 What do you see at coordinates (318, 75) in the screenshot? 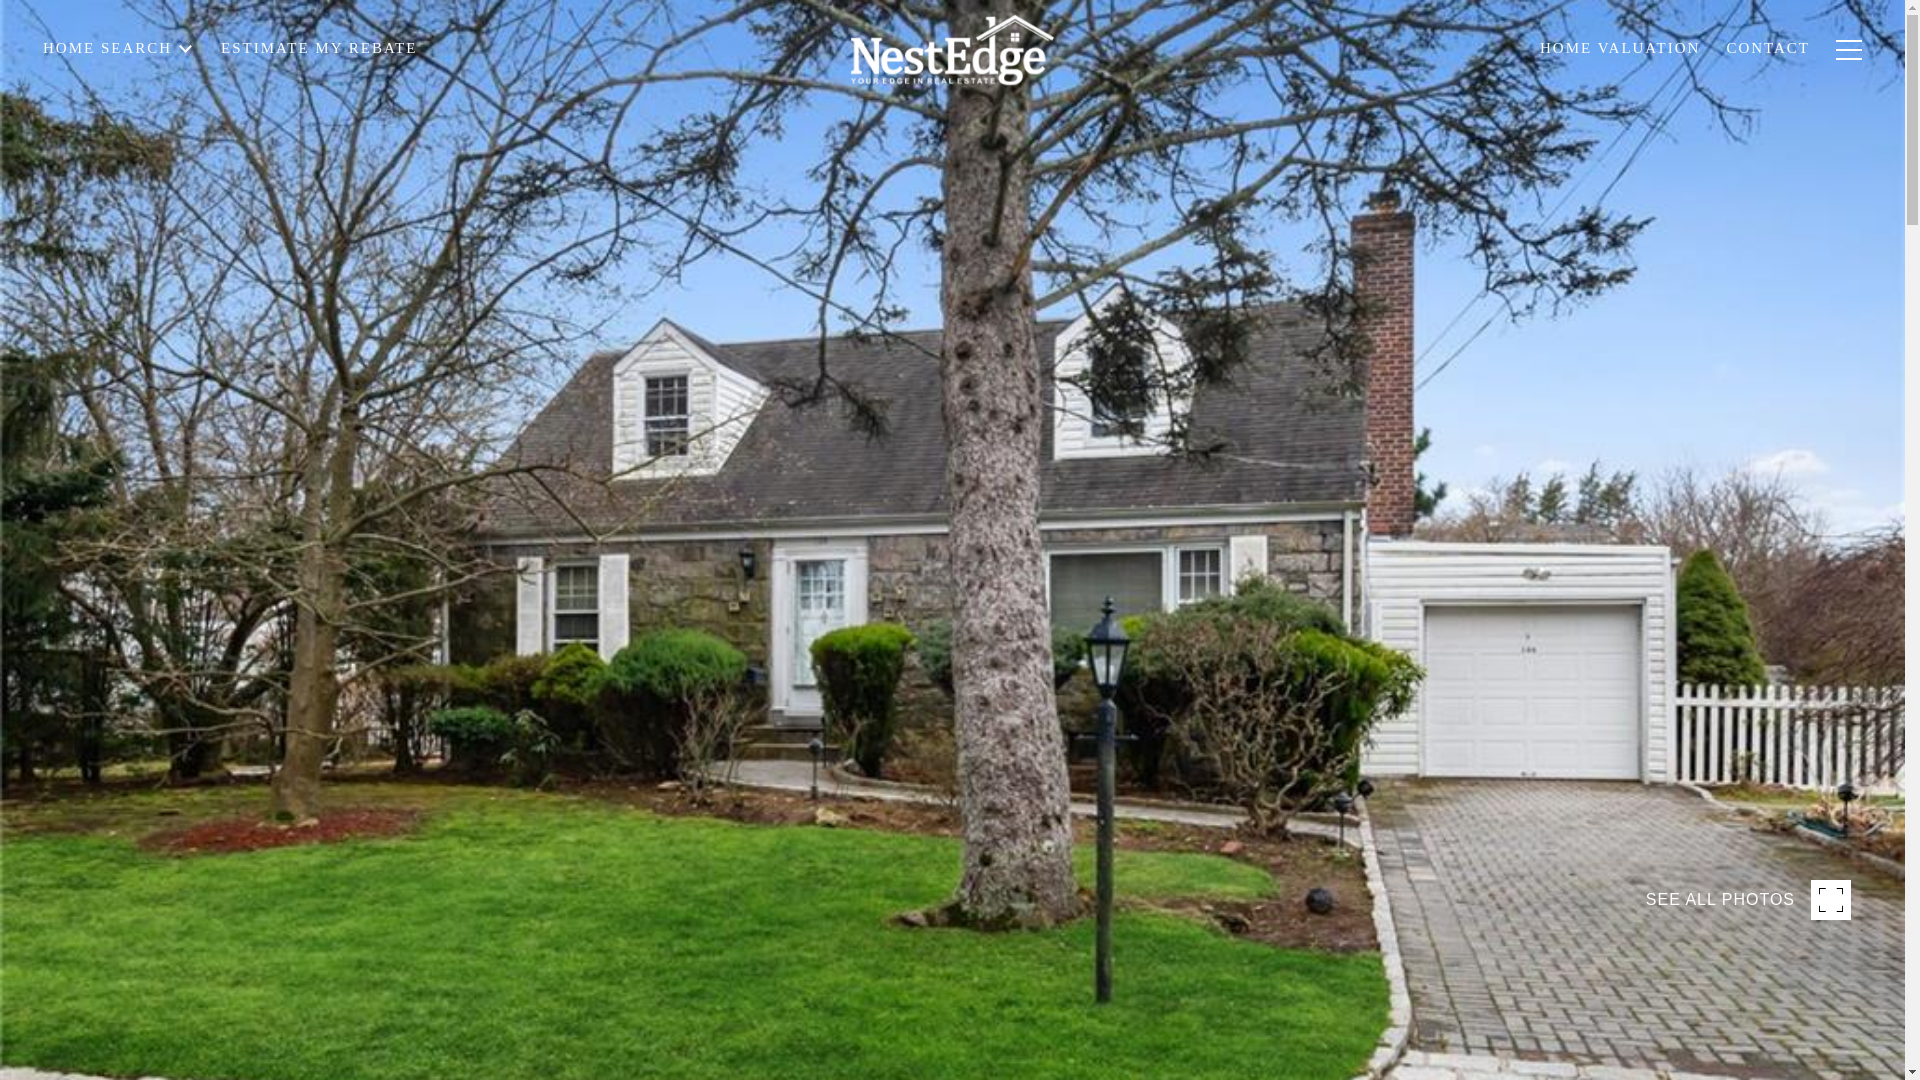
I see `ESTIMATE MY REBATE` at bounding box center [318, 75].